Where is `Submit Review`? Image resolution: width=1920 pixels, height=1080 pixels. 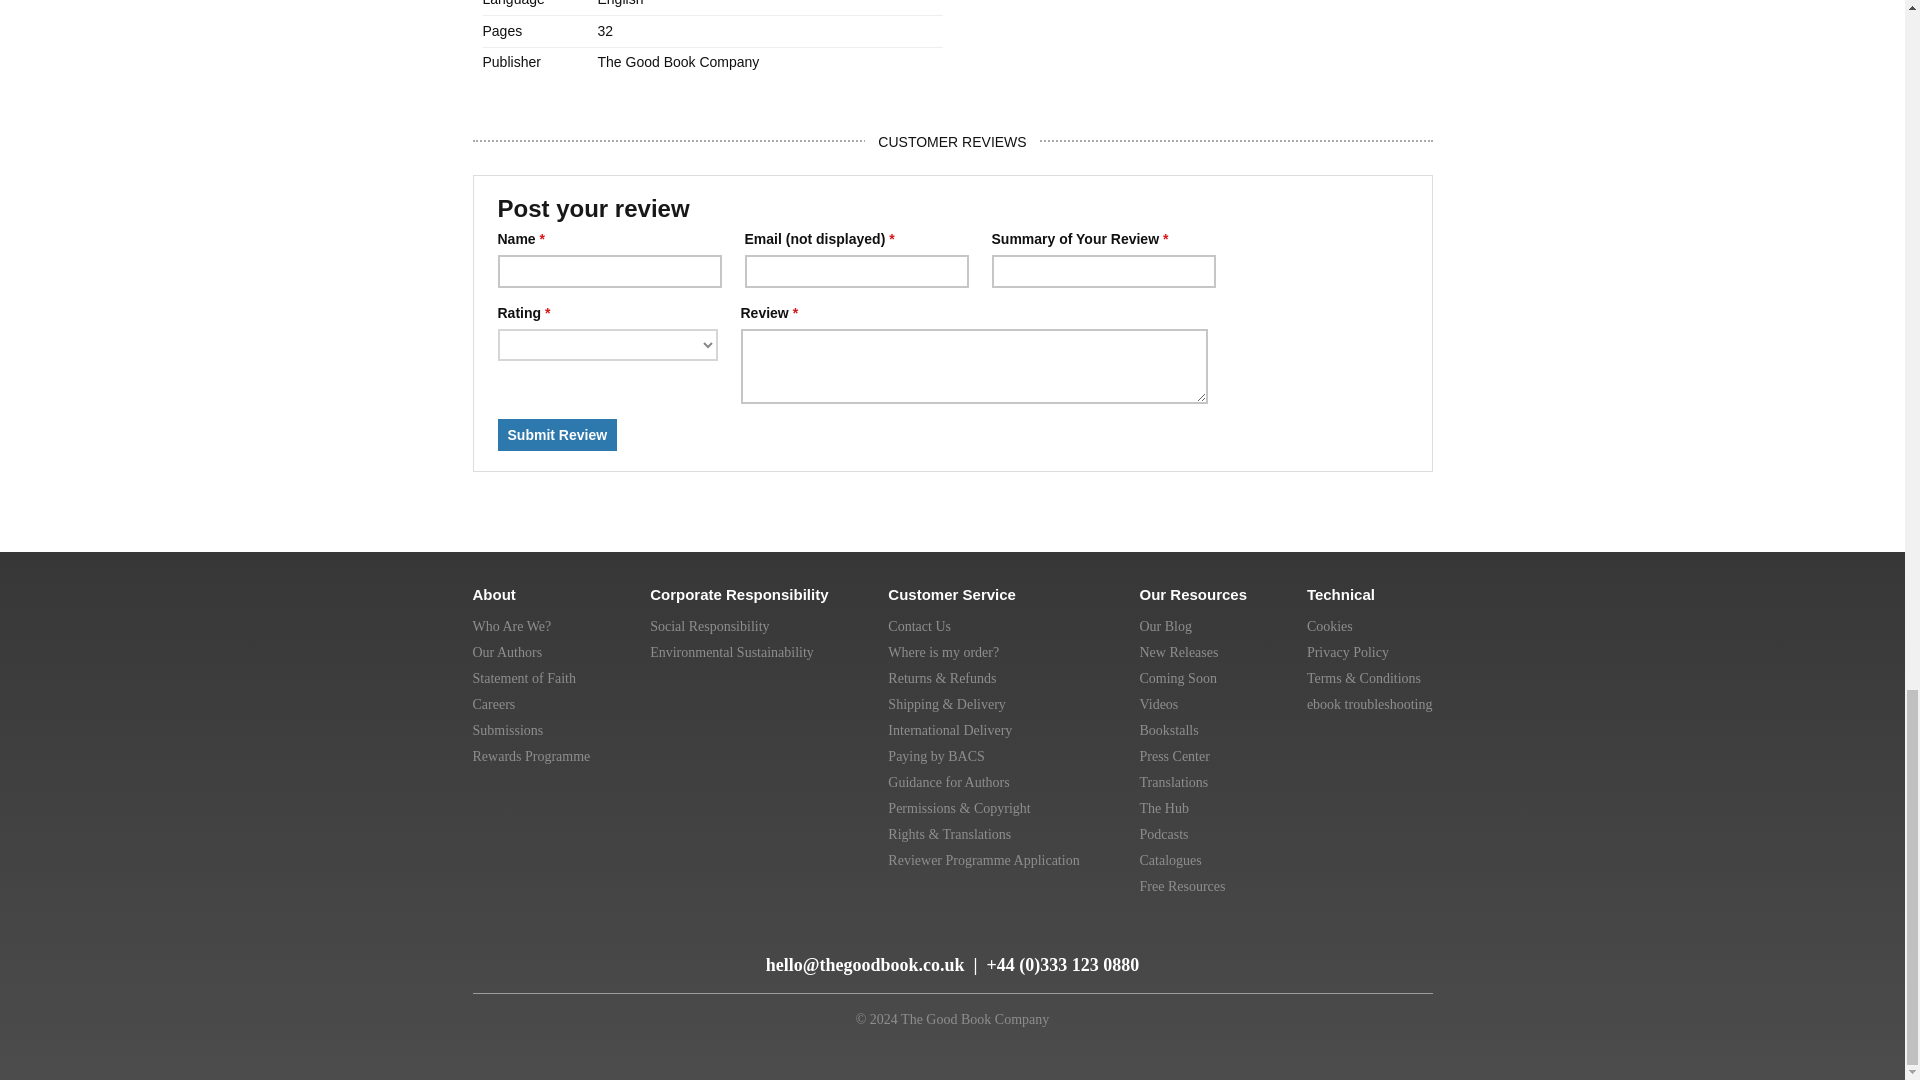
Submit Review is located at coordinates (558, 435).